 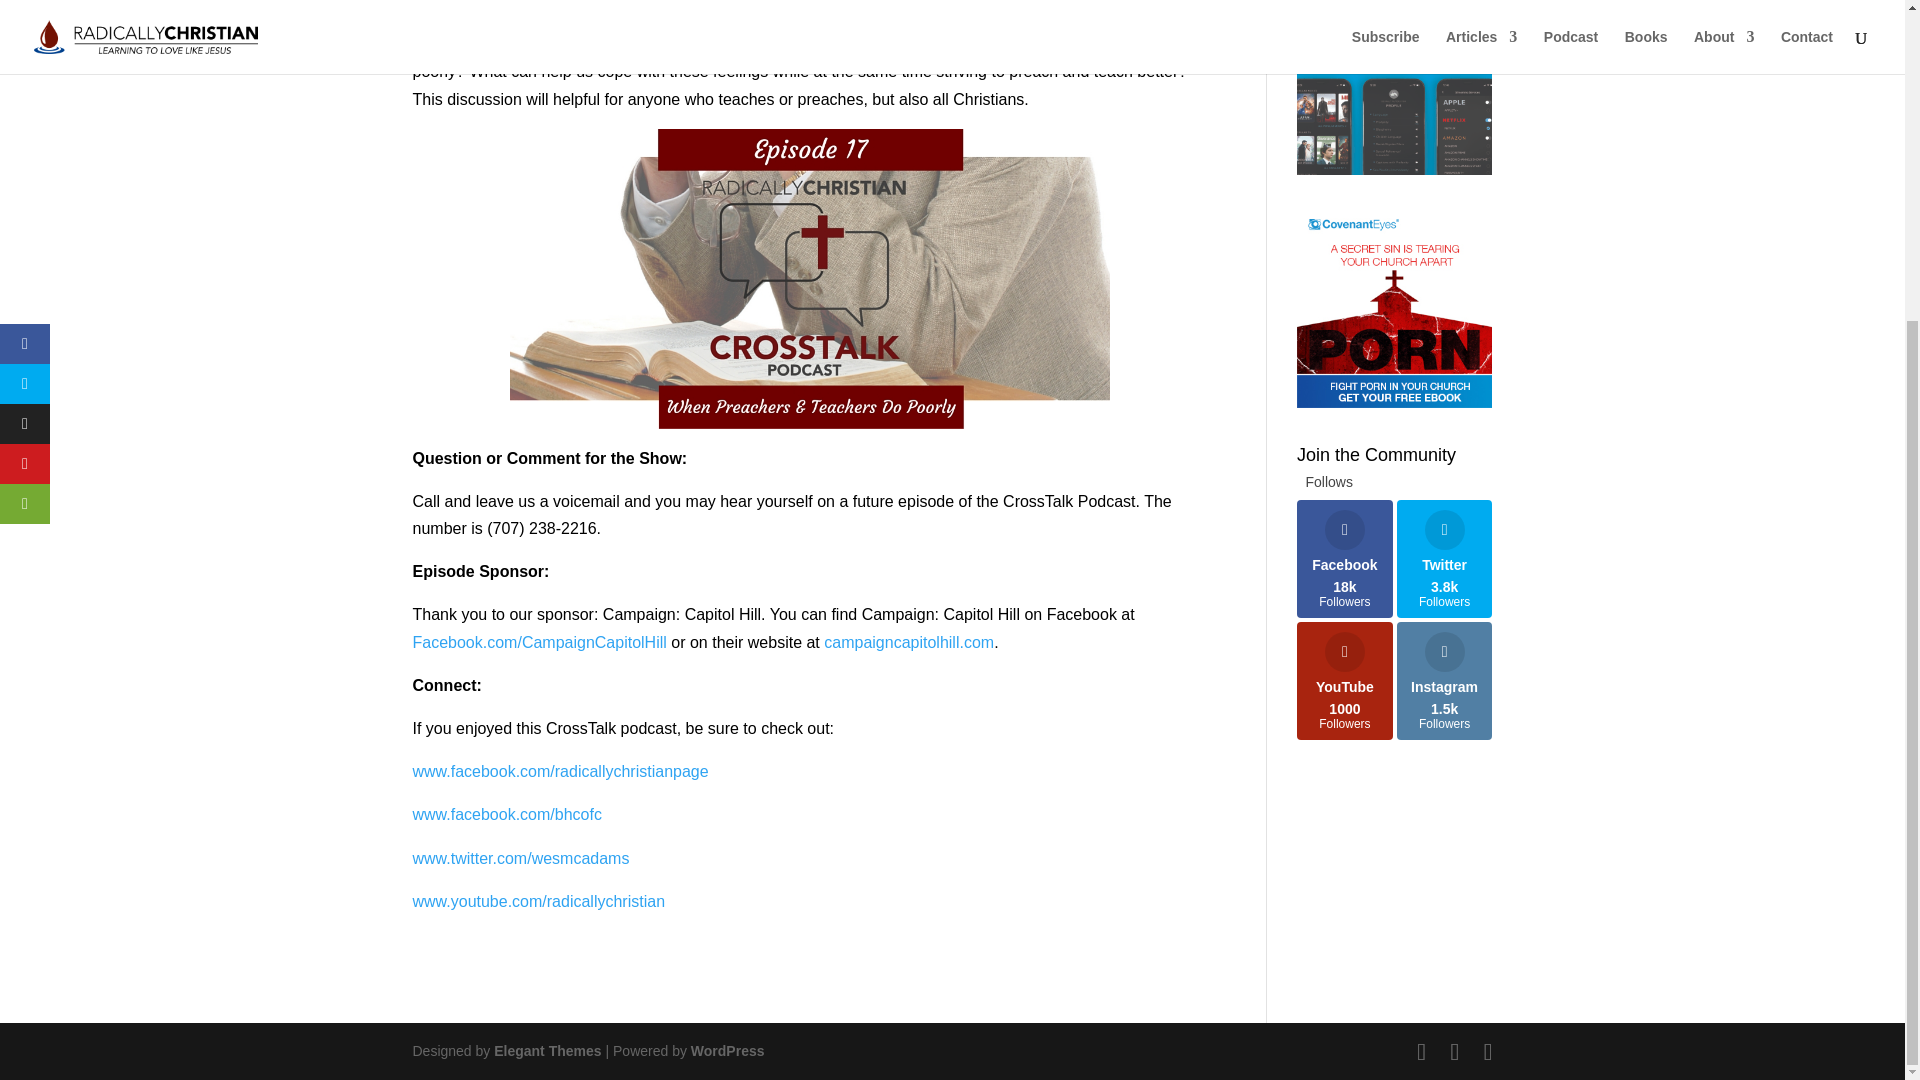 I want to click on Premium WordPress Themes, so click(x=546, y=1051).